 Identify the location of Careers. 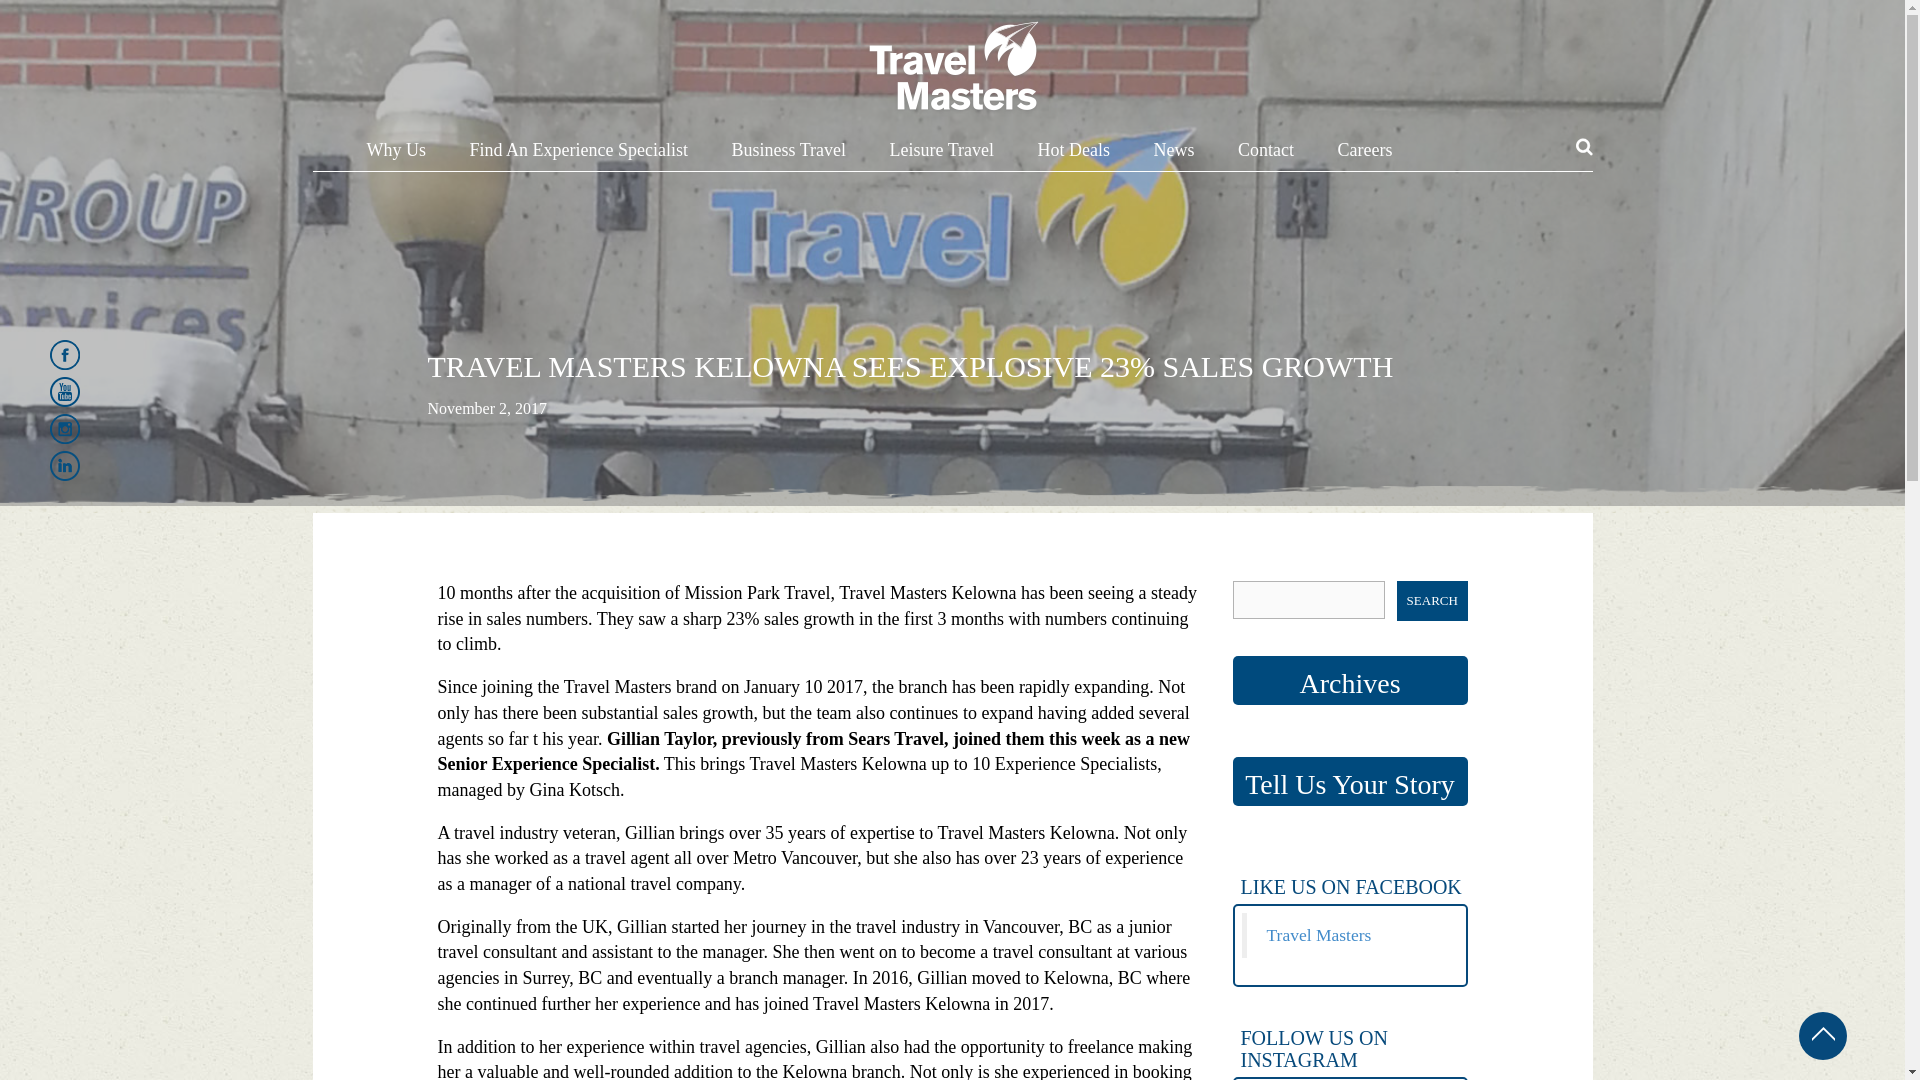
(1366, 154).